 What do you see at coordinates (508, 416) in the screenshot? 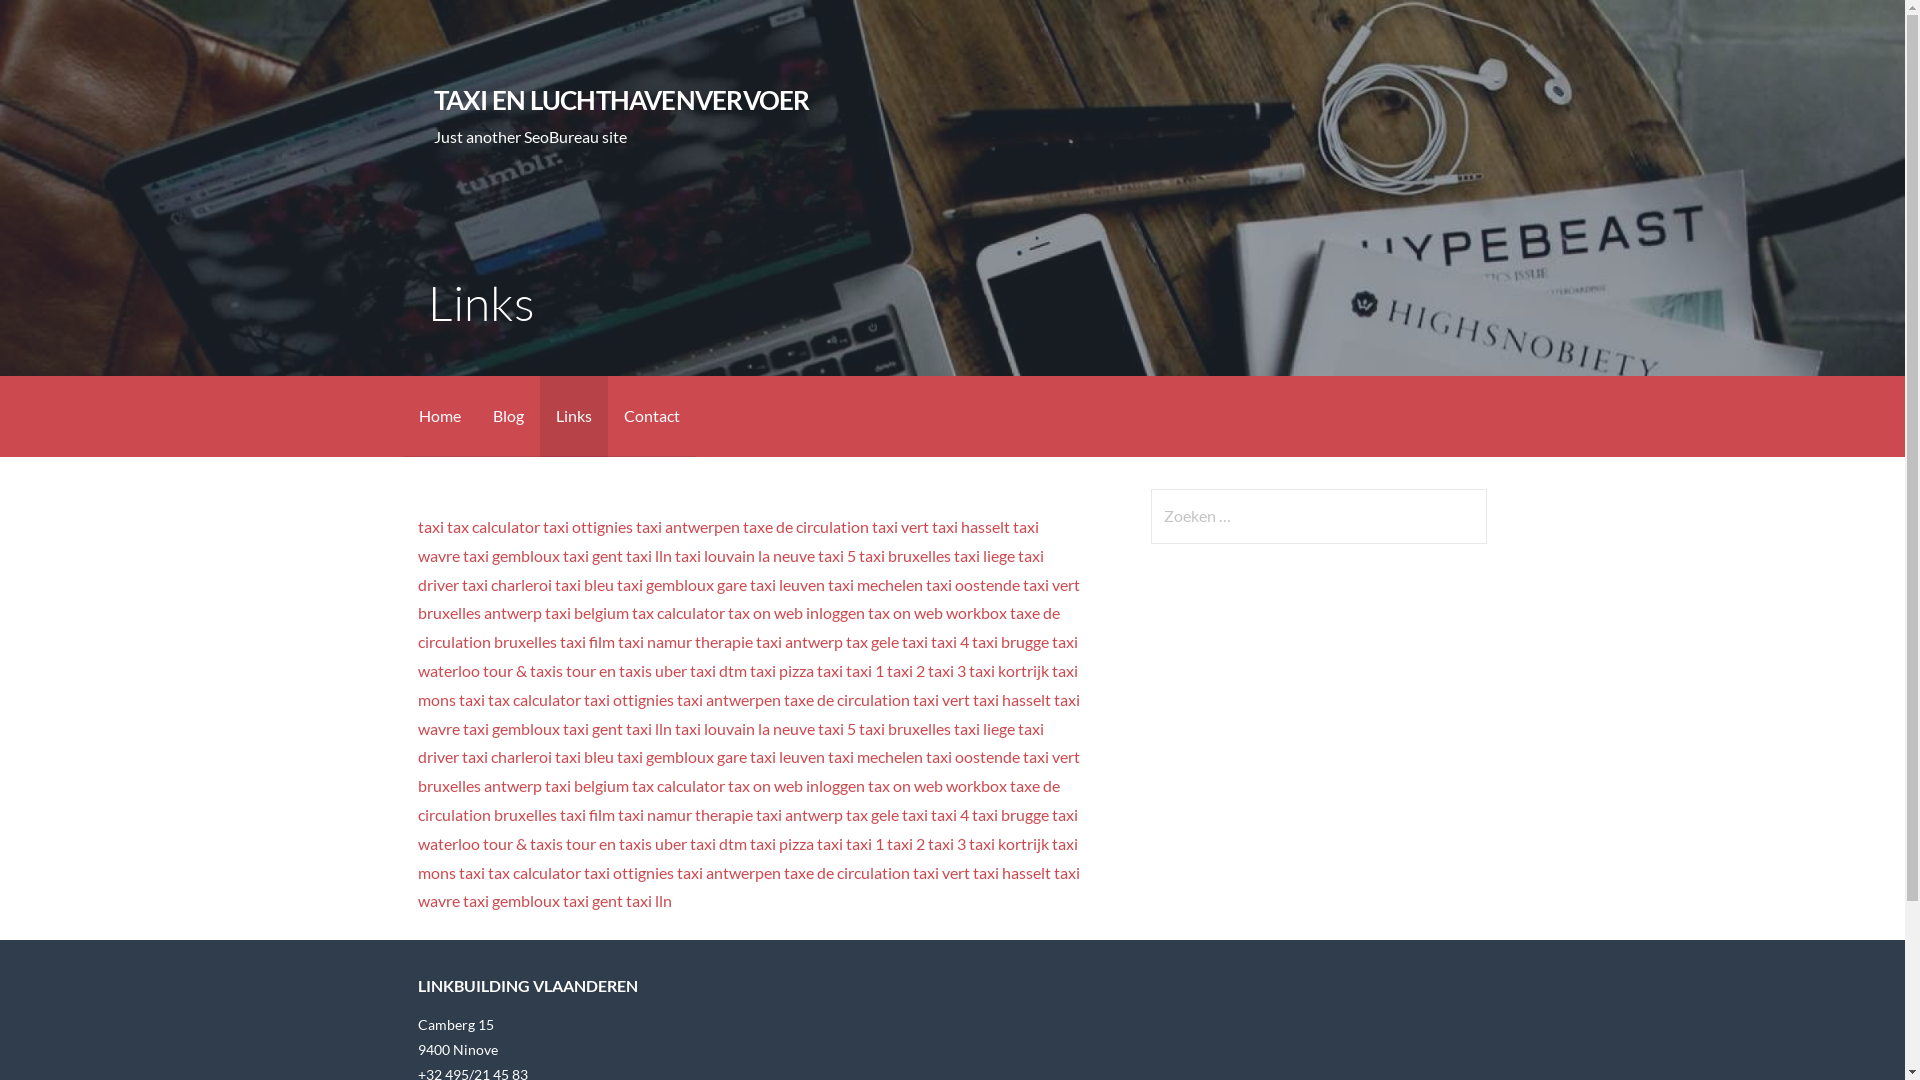
I see `Blog` at bounding box center [508, 416].